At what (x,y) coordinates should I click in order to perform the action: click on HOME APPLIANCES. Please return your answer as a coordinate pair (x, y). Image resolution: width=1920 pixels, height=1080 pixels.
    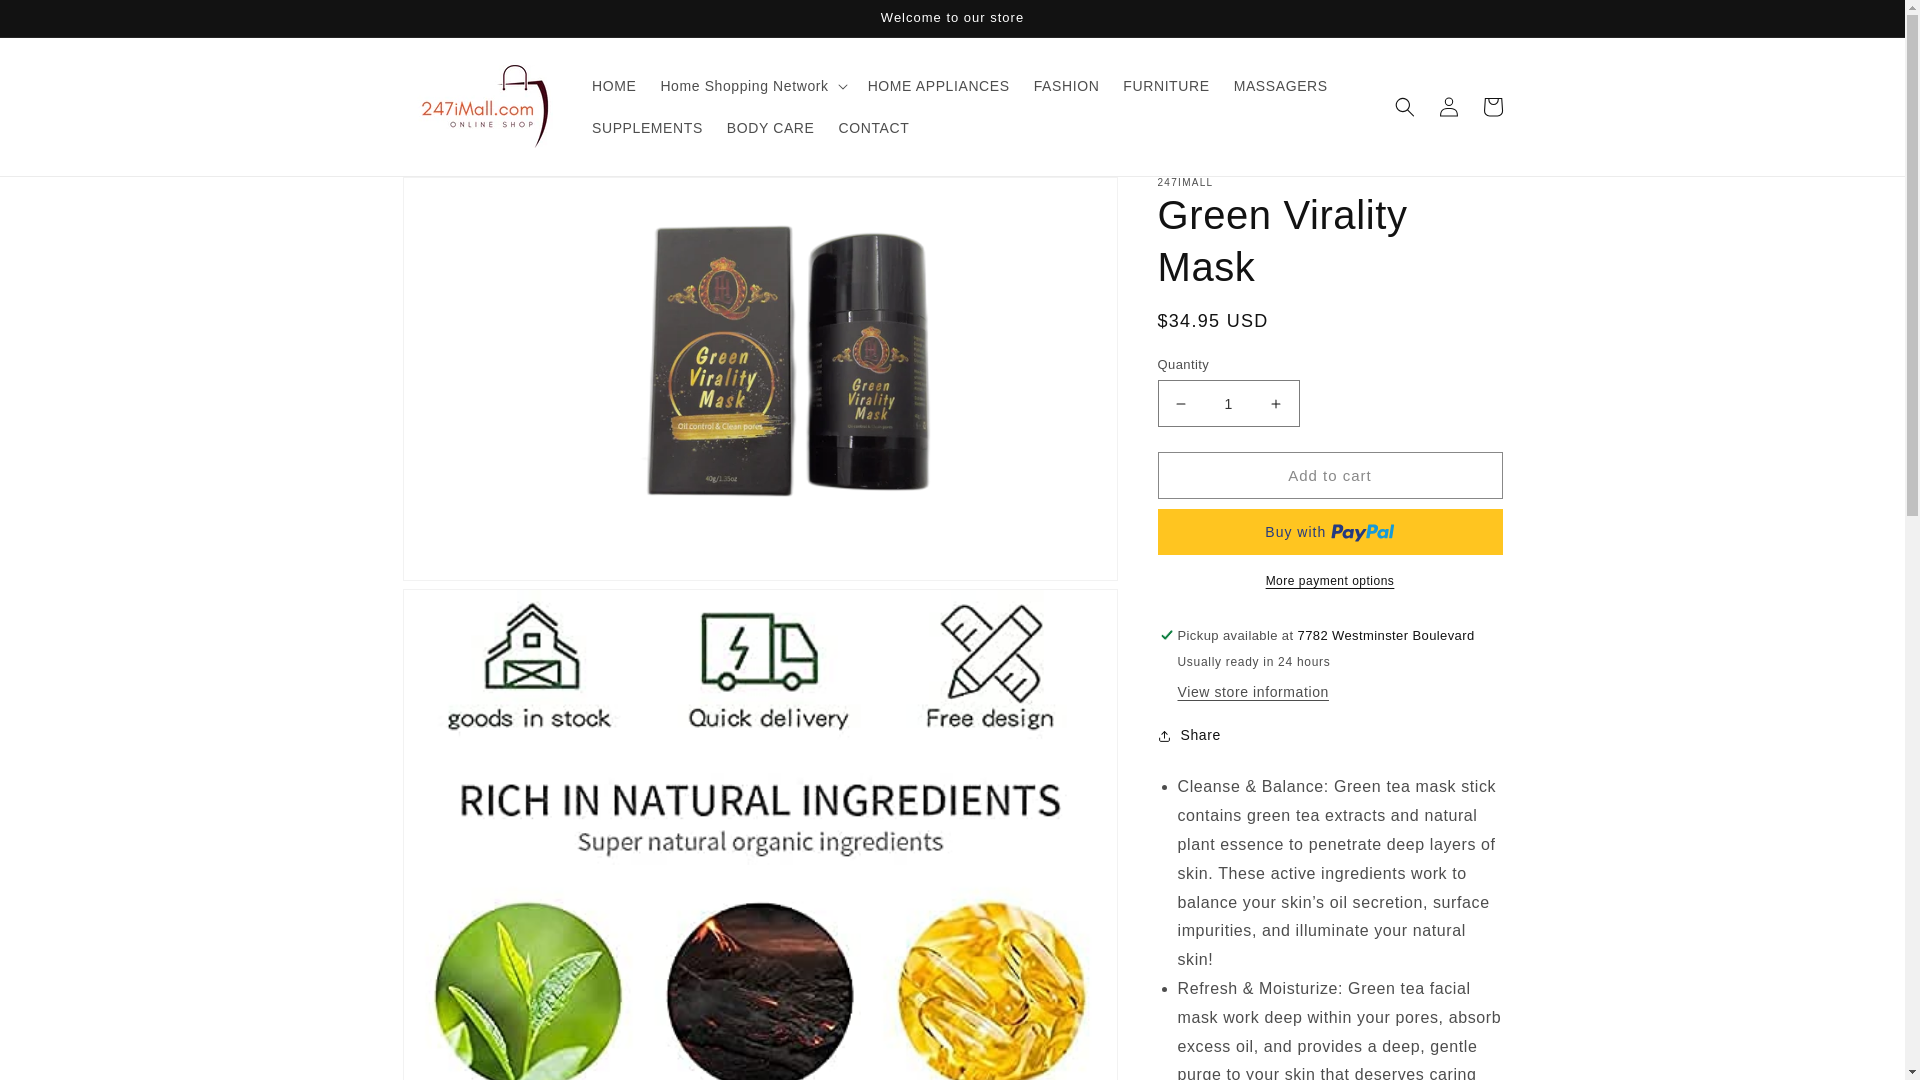
    Looking at the image, I should click on (938, 85).